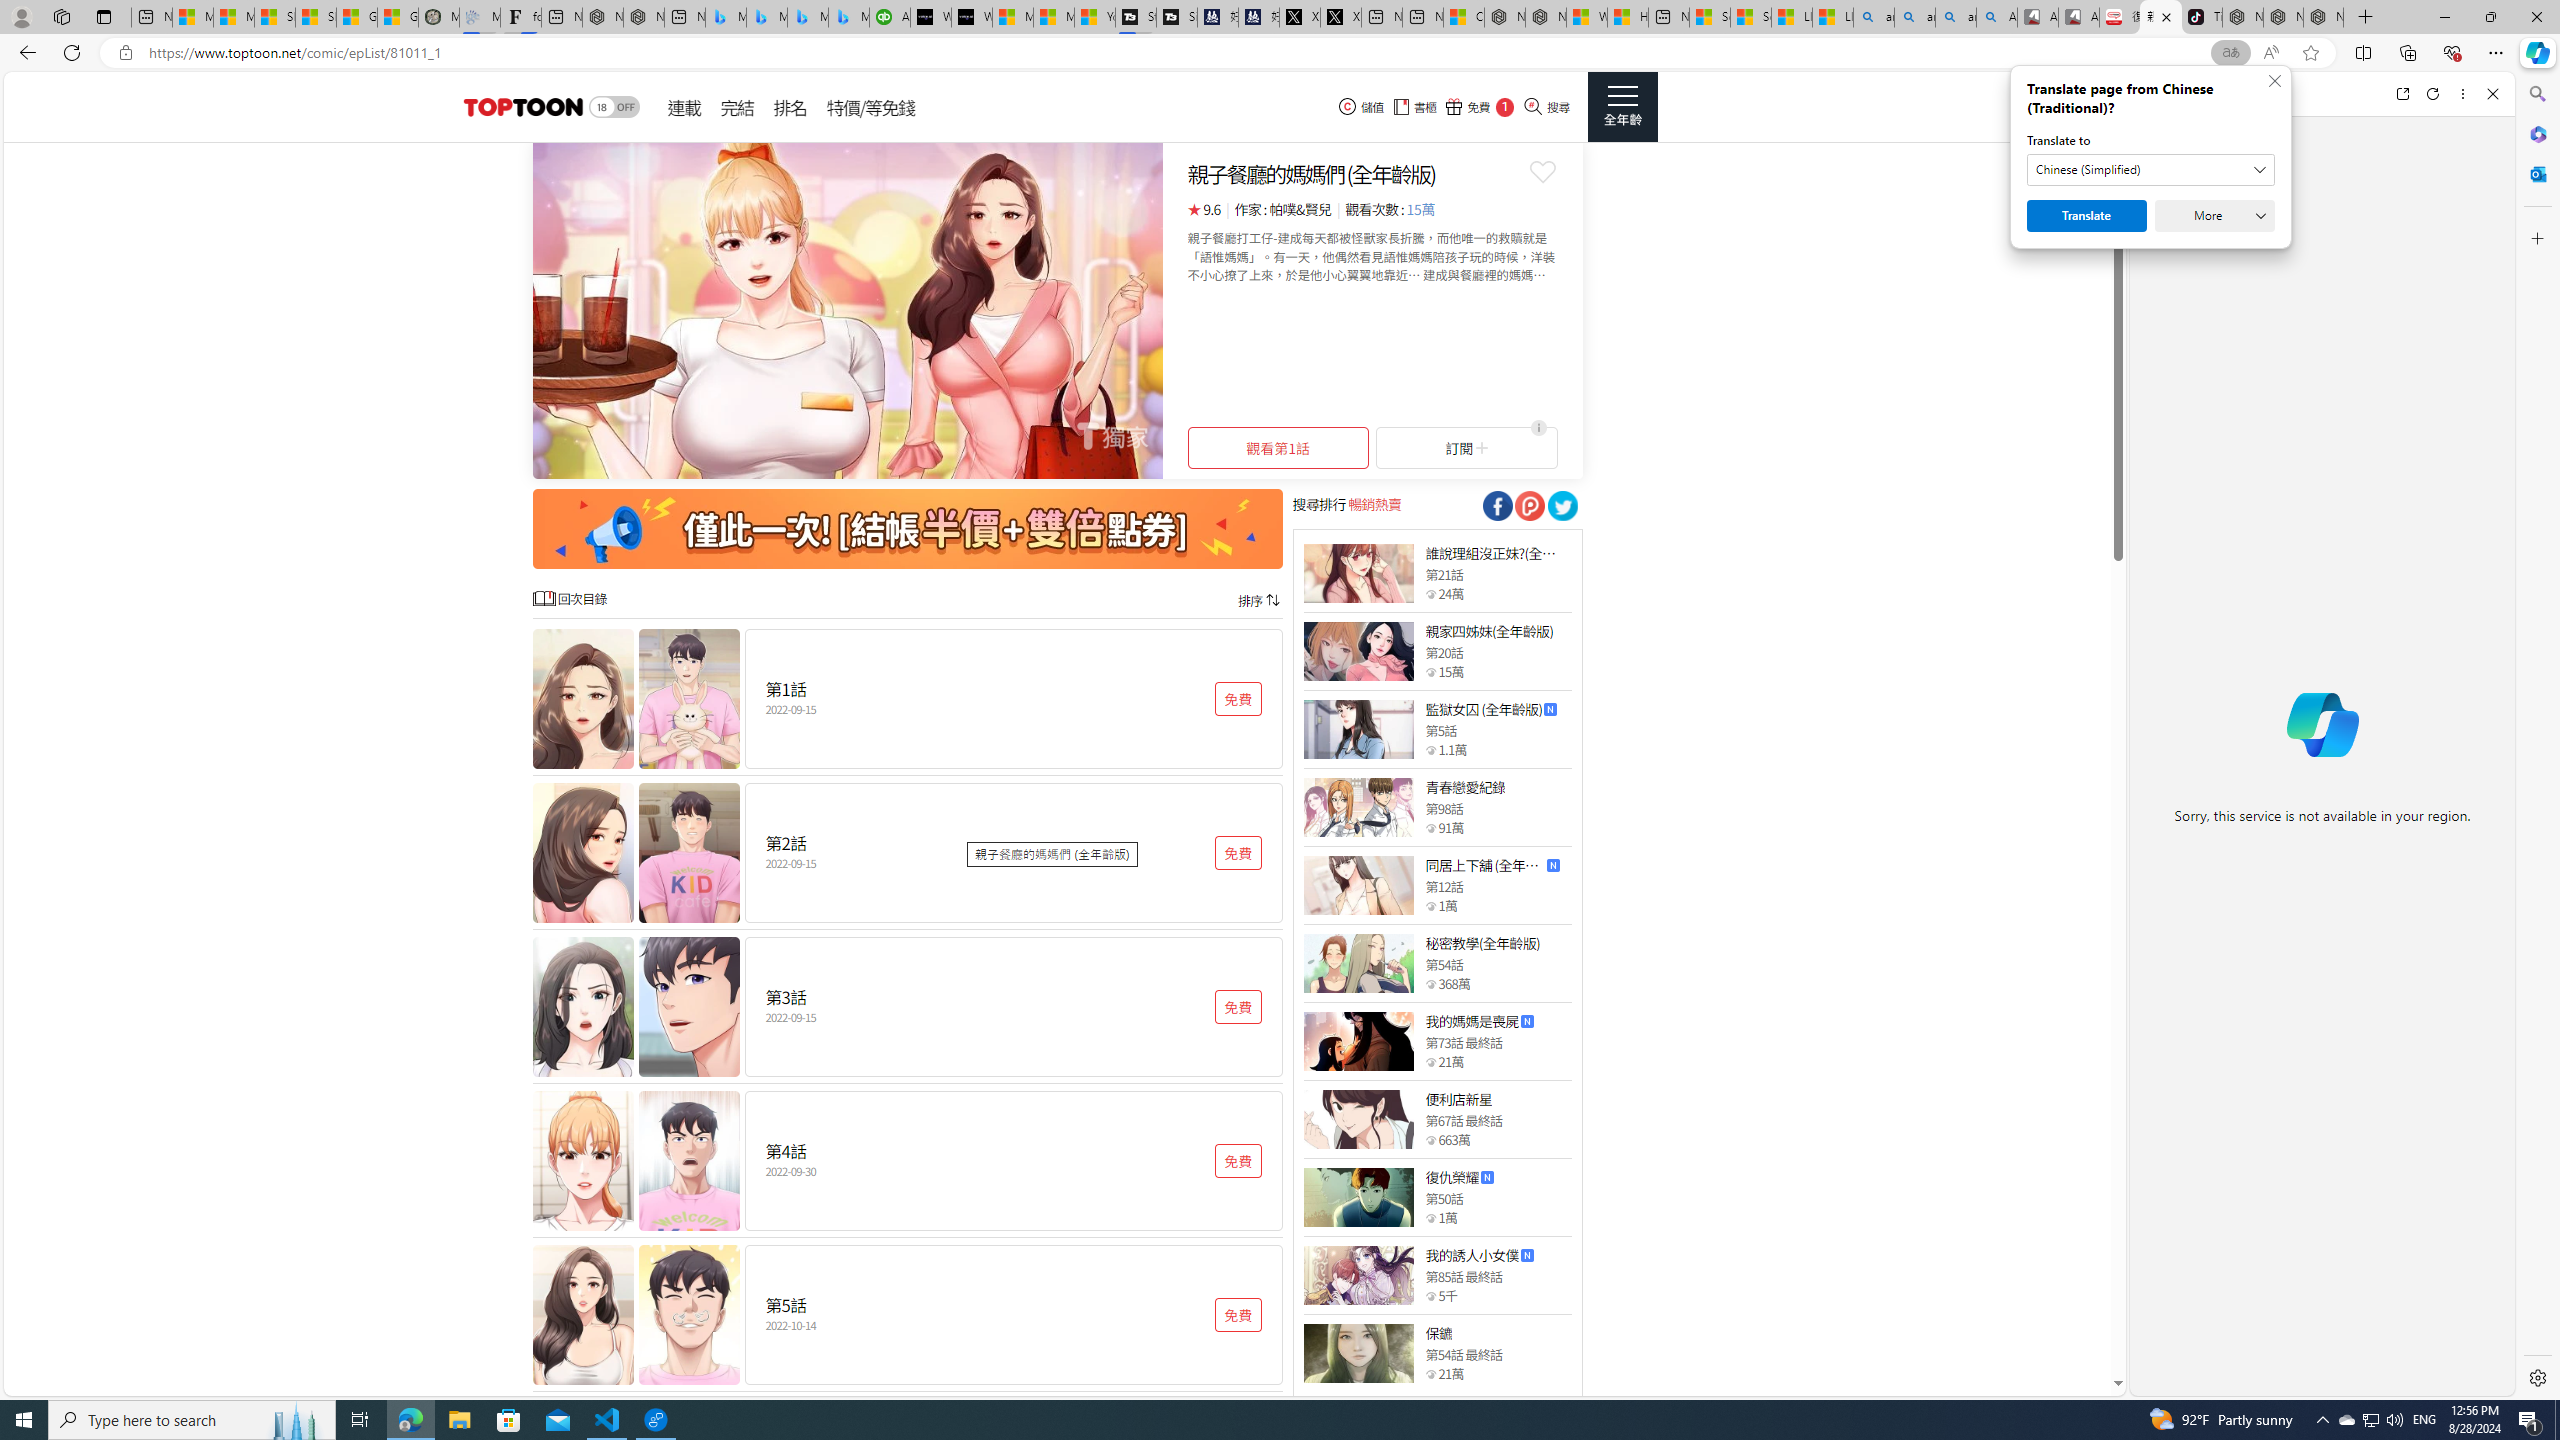 This screenshot has width=2560, height=1440. What do you see at coordinates (1587, 17) in the screenshot?
I see `Wildlife - MSN` at bounding box center [1587, 17].